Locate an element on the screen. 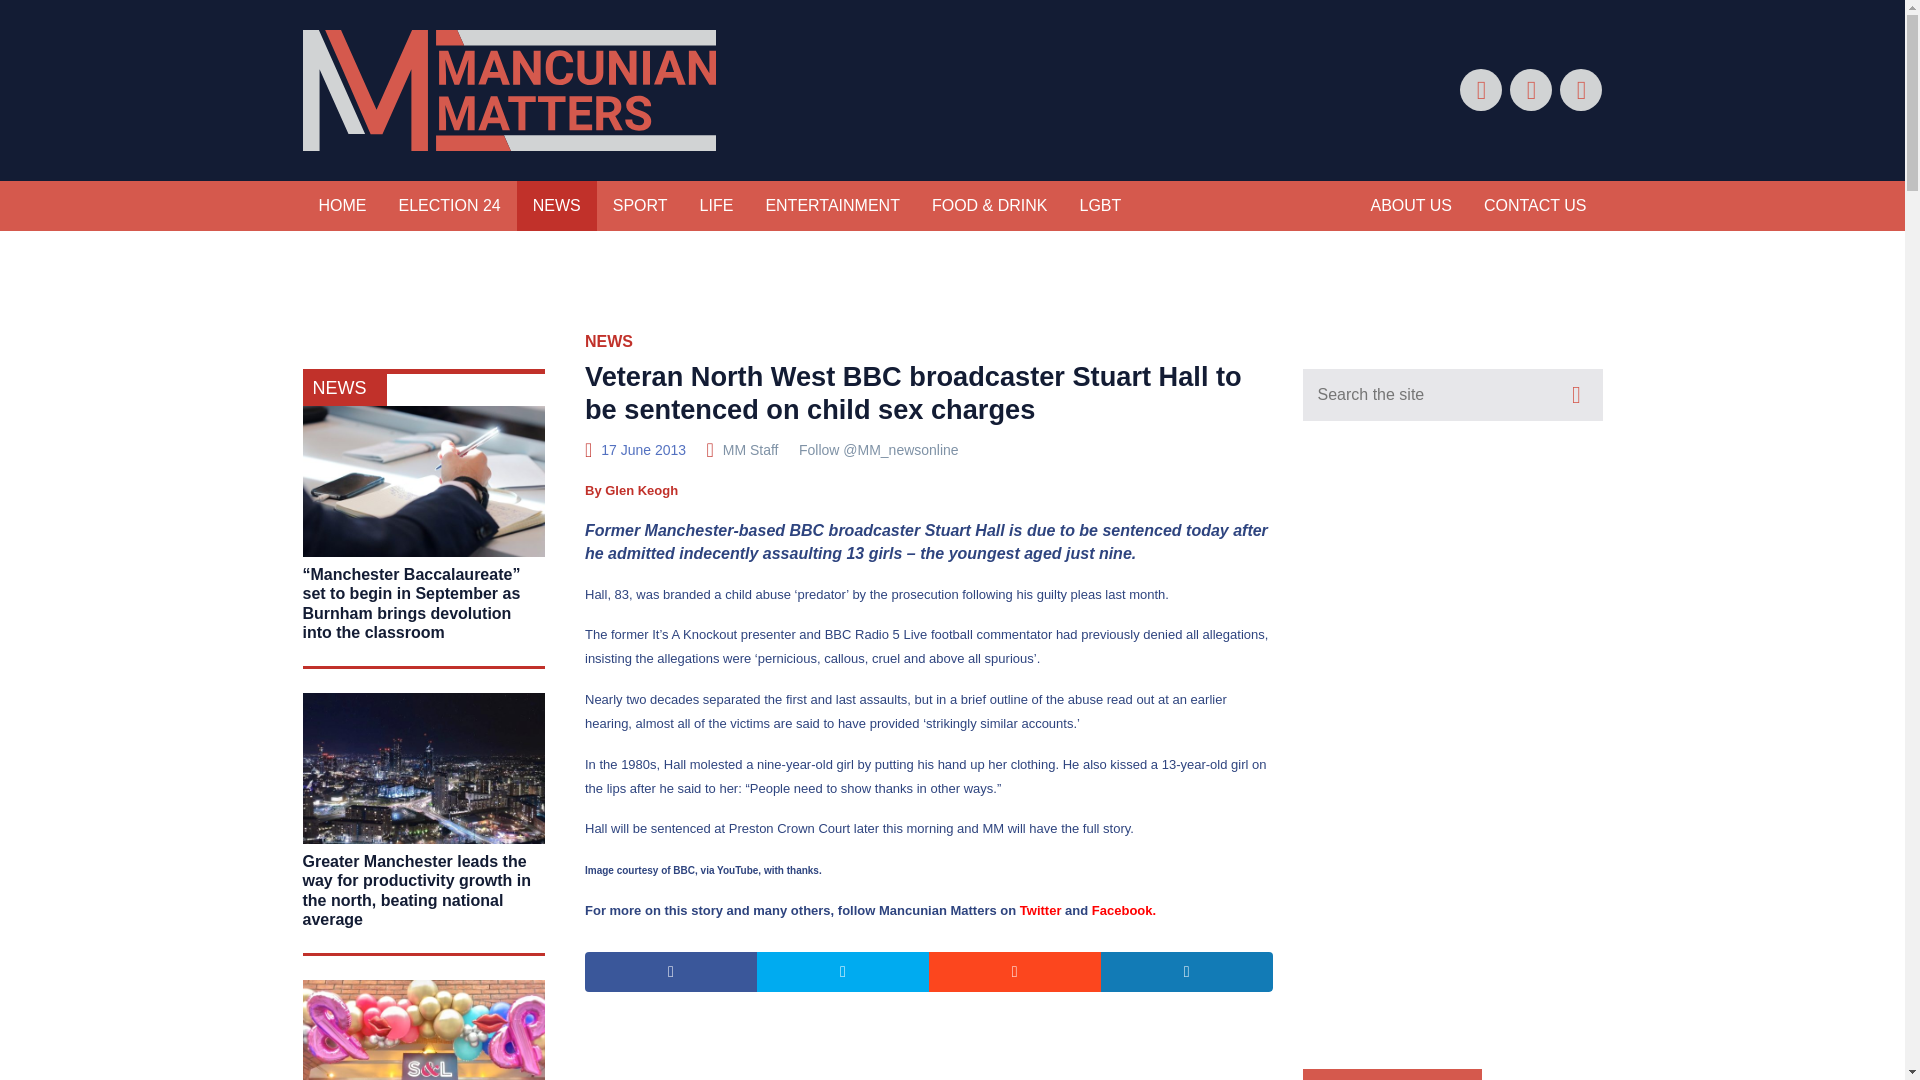 This screenshot has height=1080, width=1920. About us is located at coordinates (1410, 206).